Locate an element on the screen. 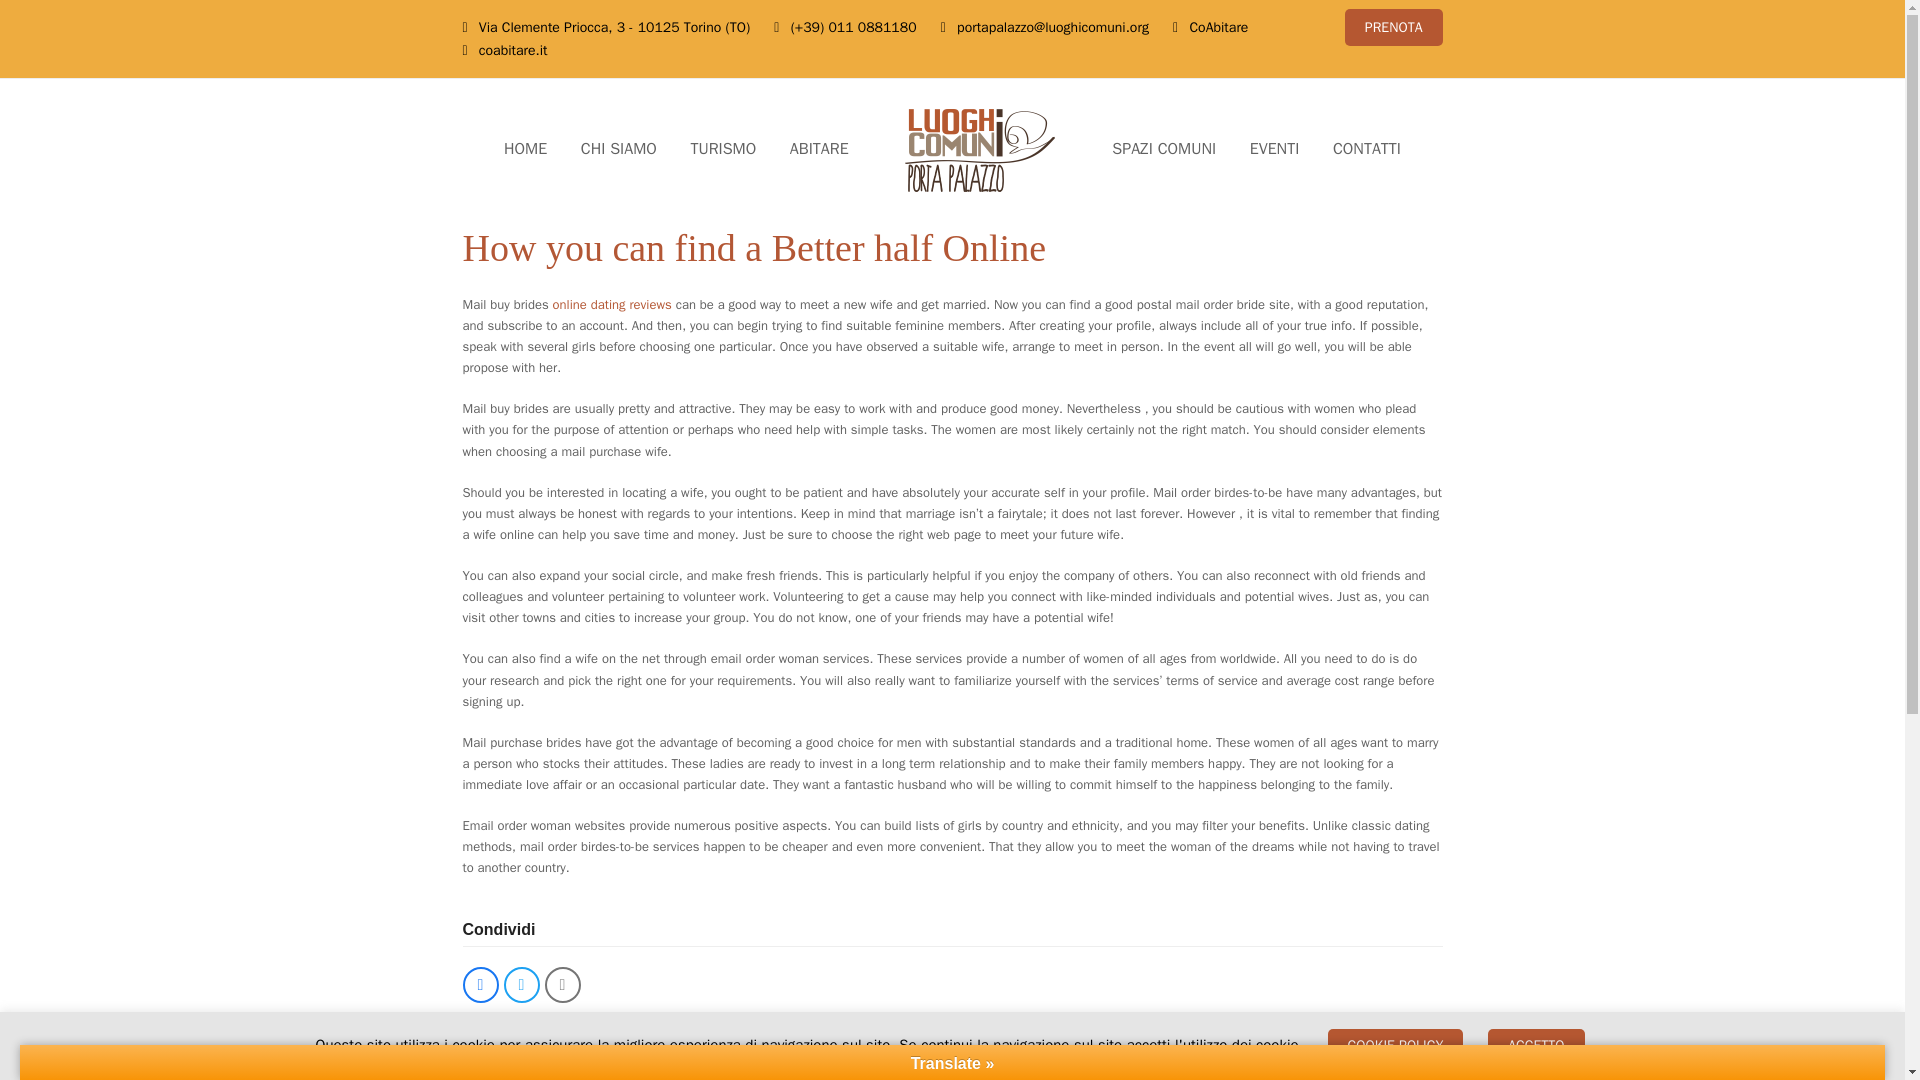 This screenshot has height=1080, width=1920. HOME is located at coordinates (526, 150).